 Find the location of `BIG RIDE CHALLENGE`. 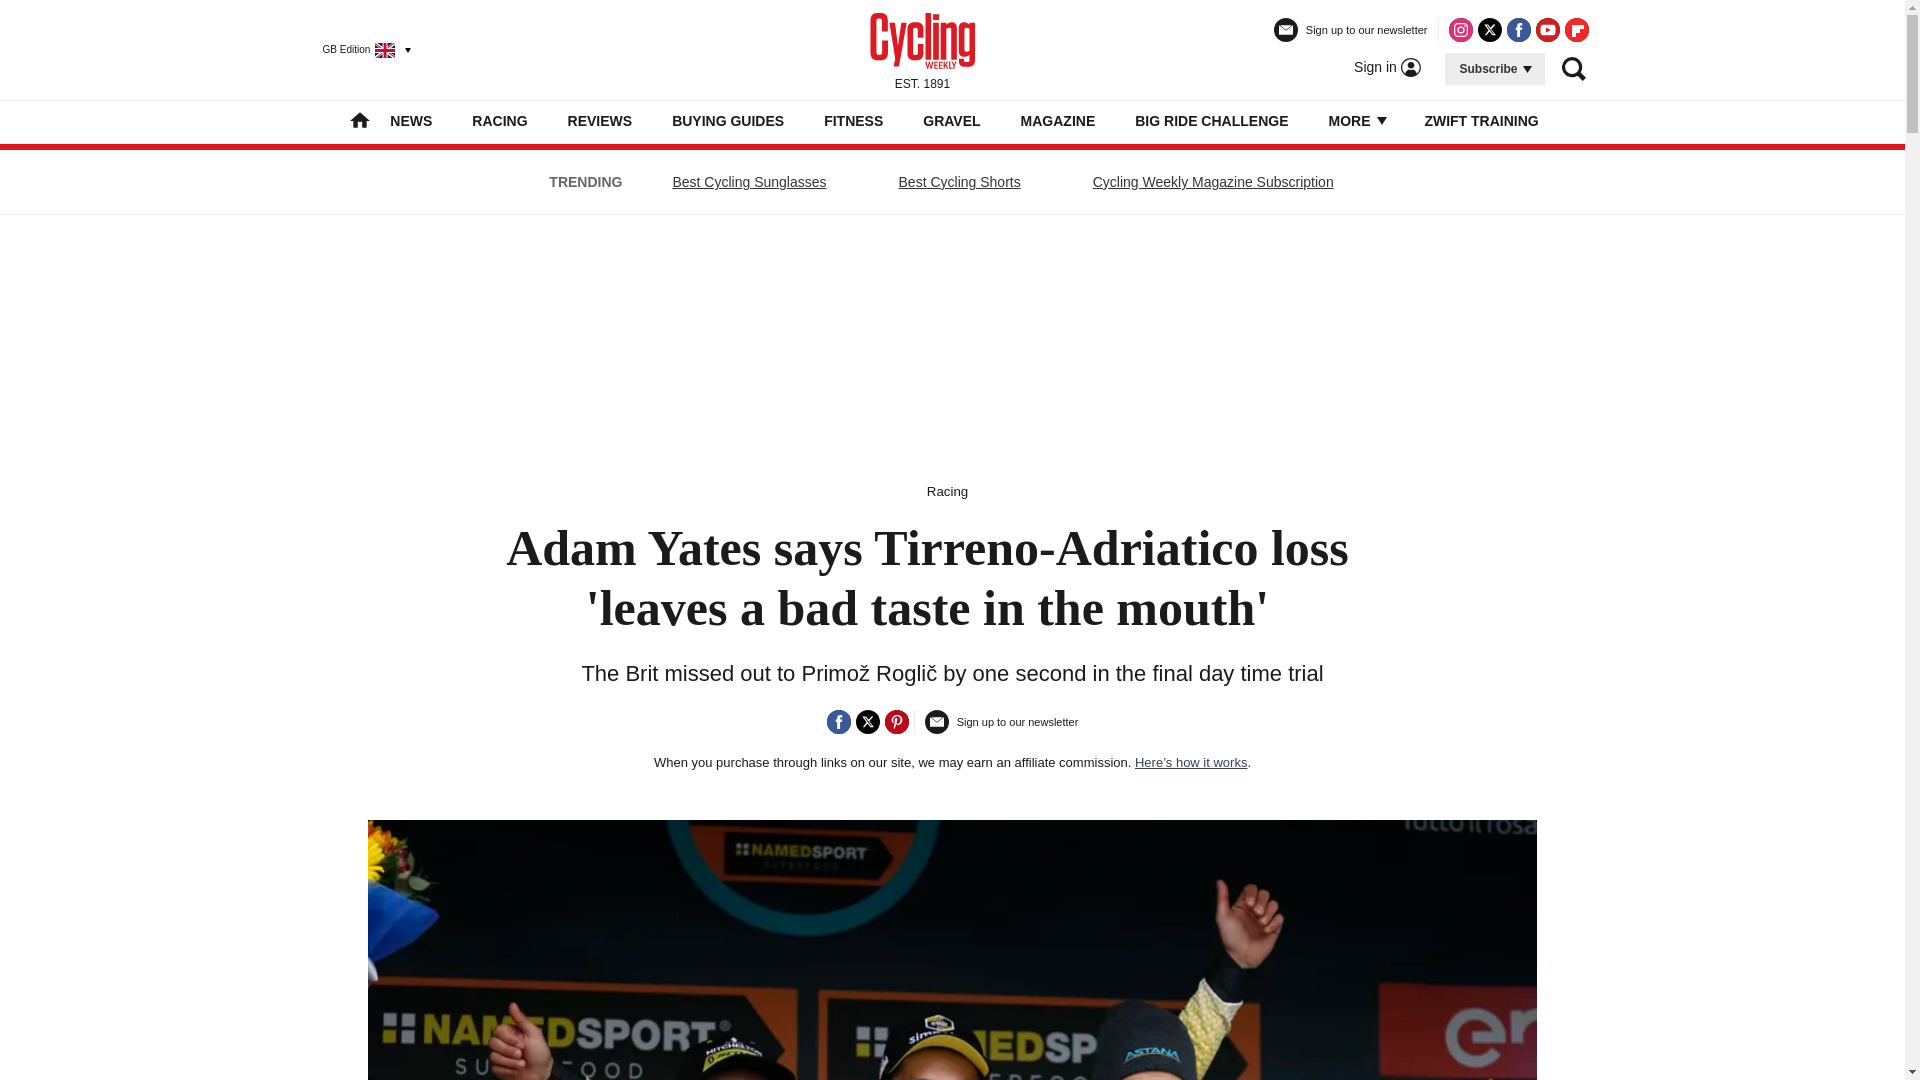

BIG RIDE CHALLENGE is located at coordinates (1211, 120).